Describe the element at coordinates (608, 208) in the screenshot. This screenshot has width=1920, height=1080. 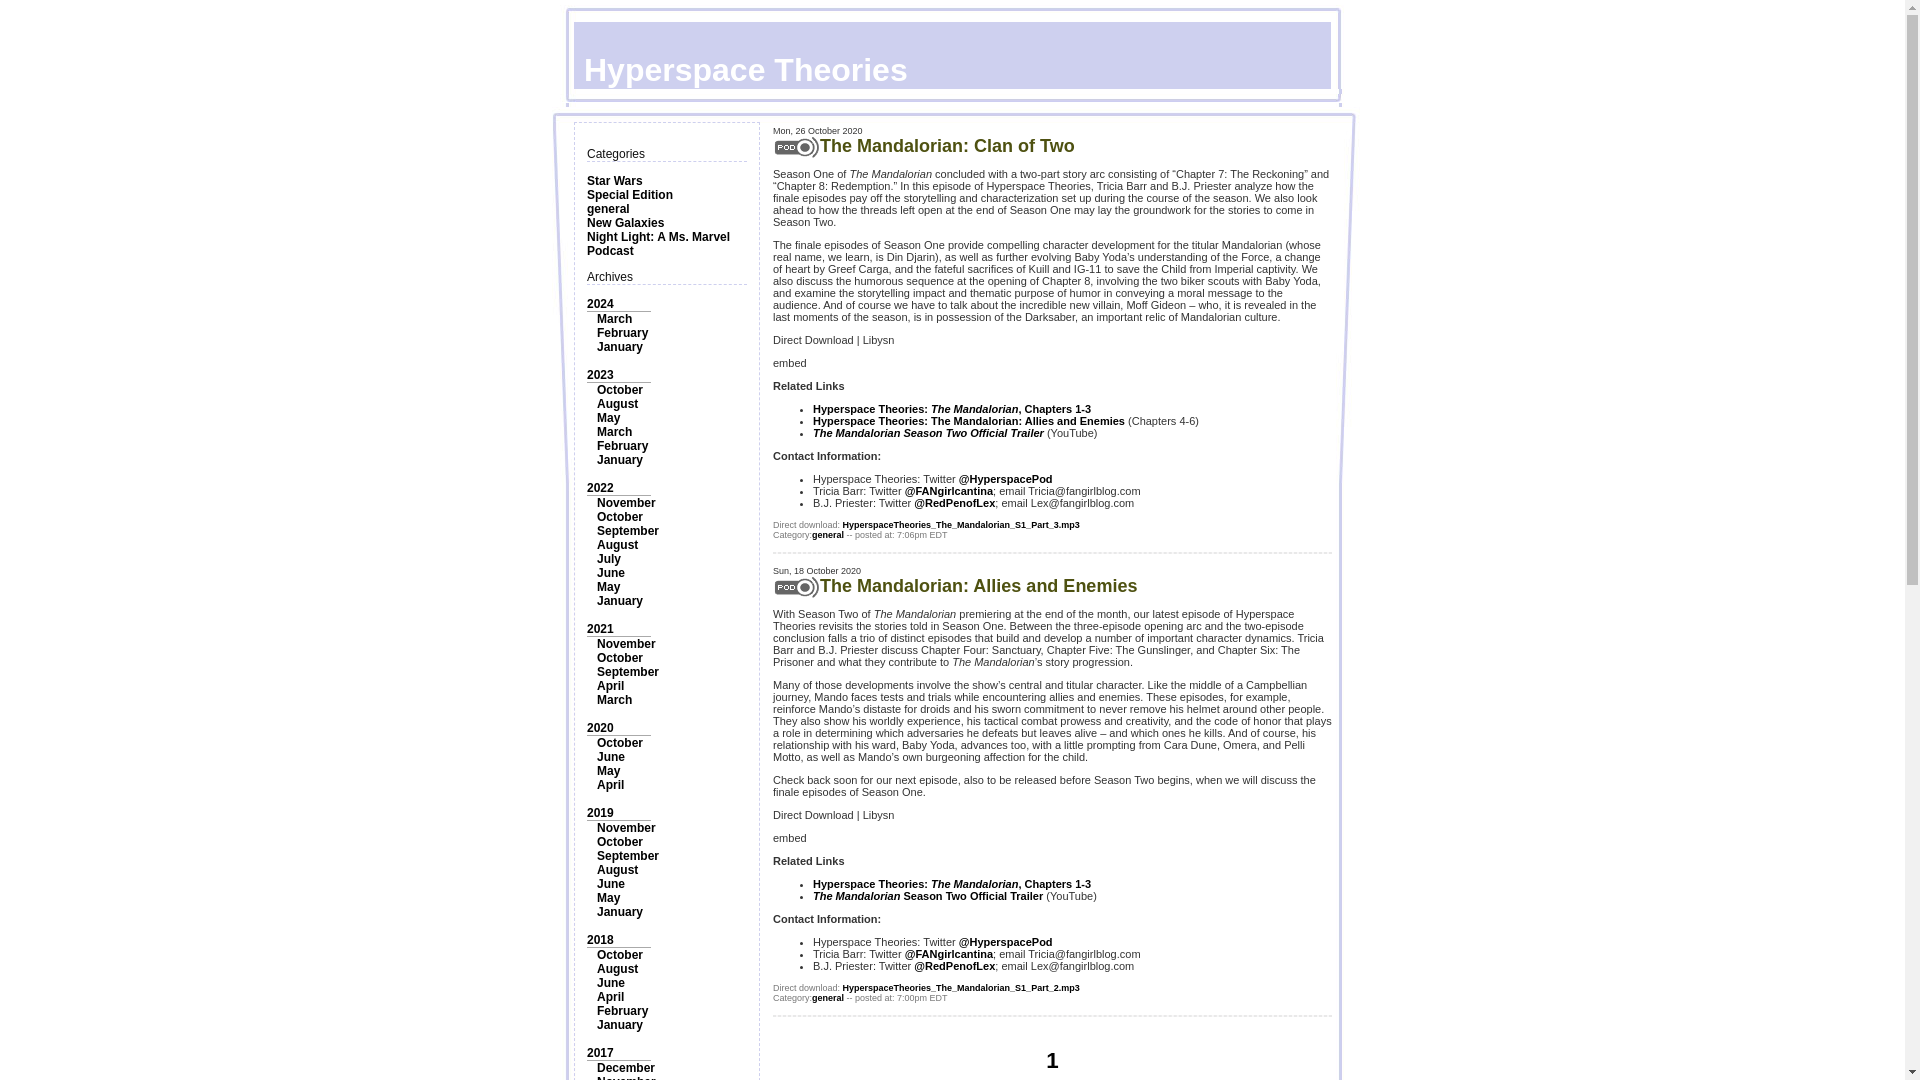
I see `general` at that location.